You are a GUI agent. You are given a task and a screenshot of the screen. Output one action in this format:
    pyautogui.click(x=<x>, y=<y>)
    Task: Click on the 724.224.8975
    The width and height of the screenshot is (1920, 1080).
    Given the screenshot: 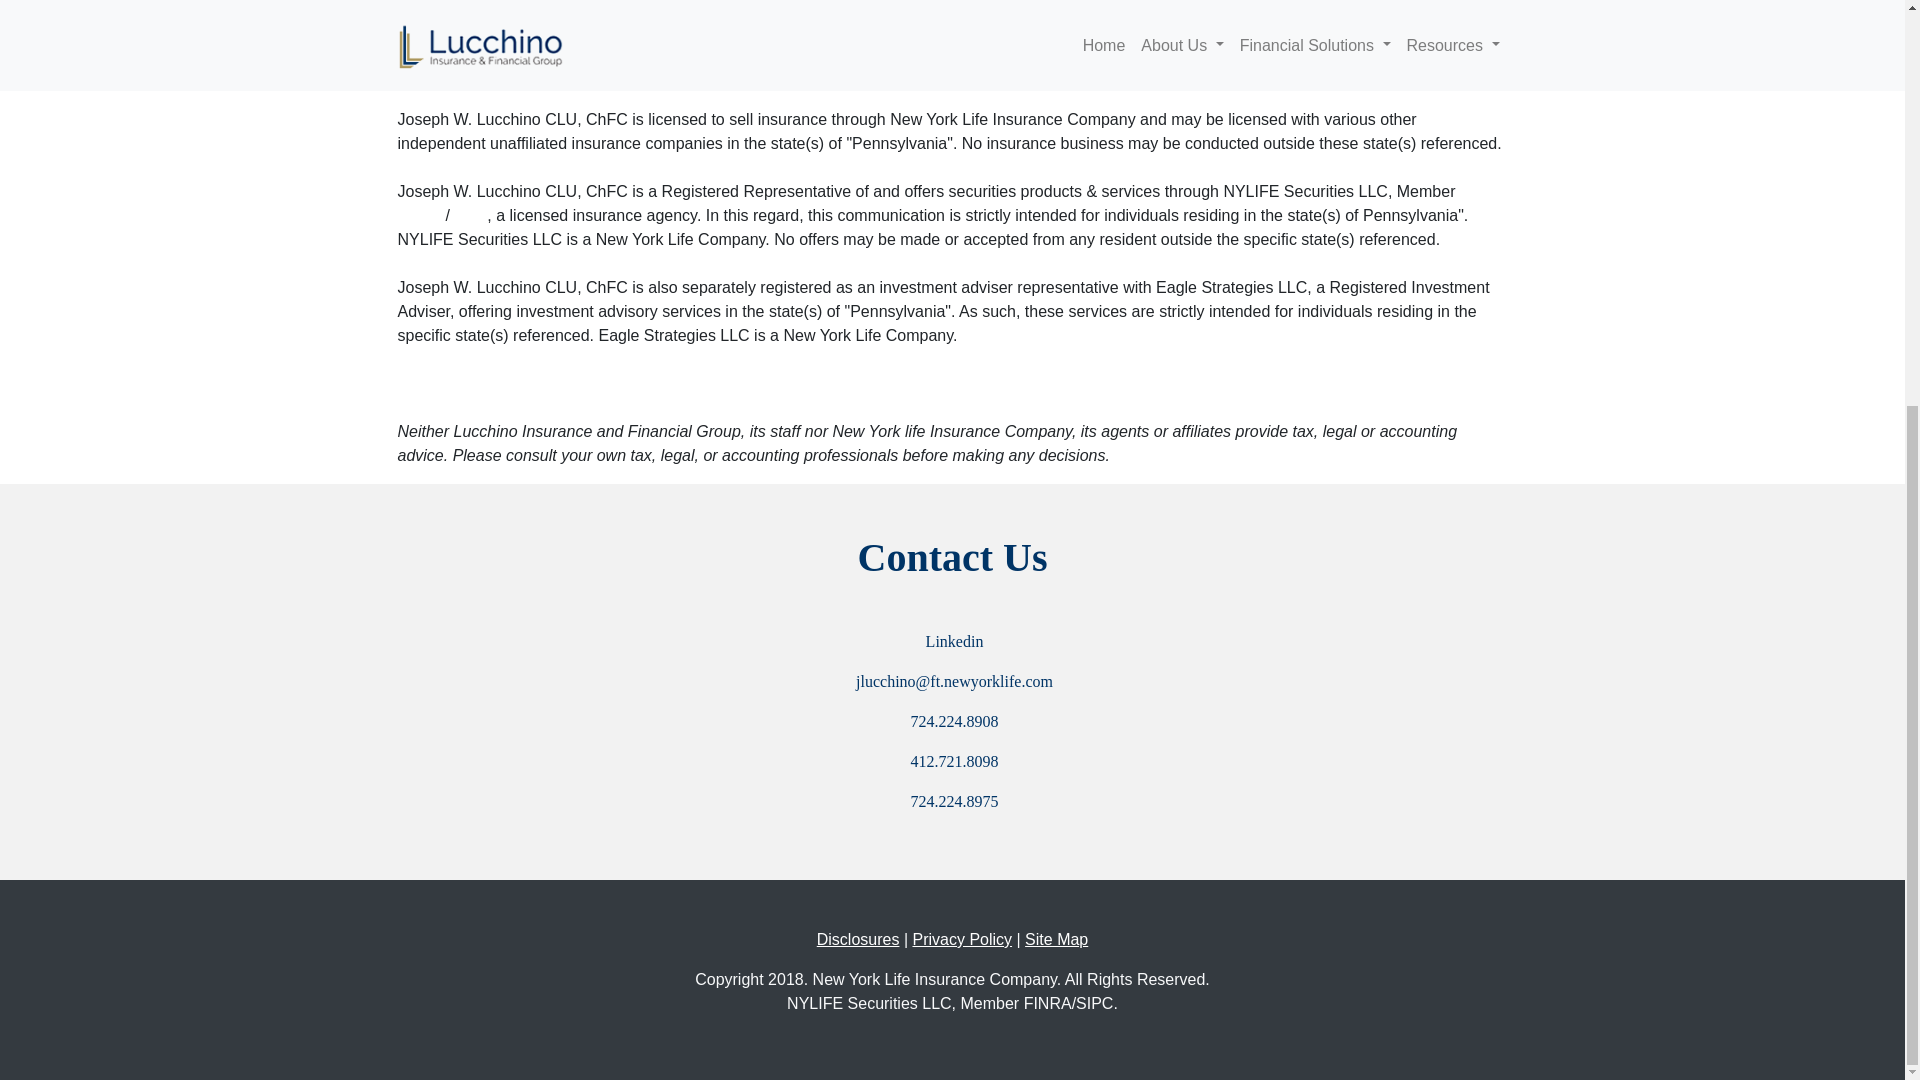 What is the action you would take?
    pyautogui.click(x=952, y=802)
    